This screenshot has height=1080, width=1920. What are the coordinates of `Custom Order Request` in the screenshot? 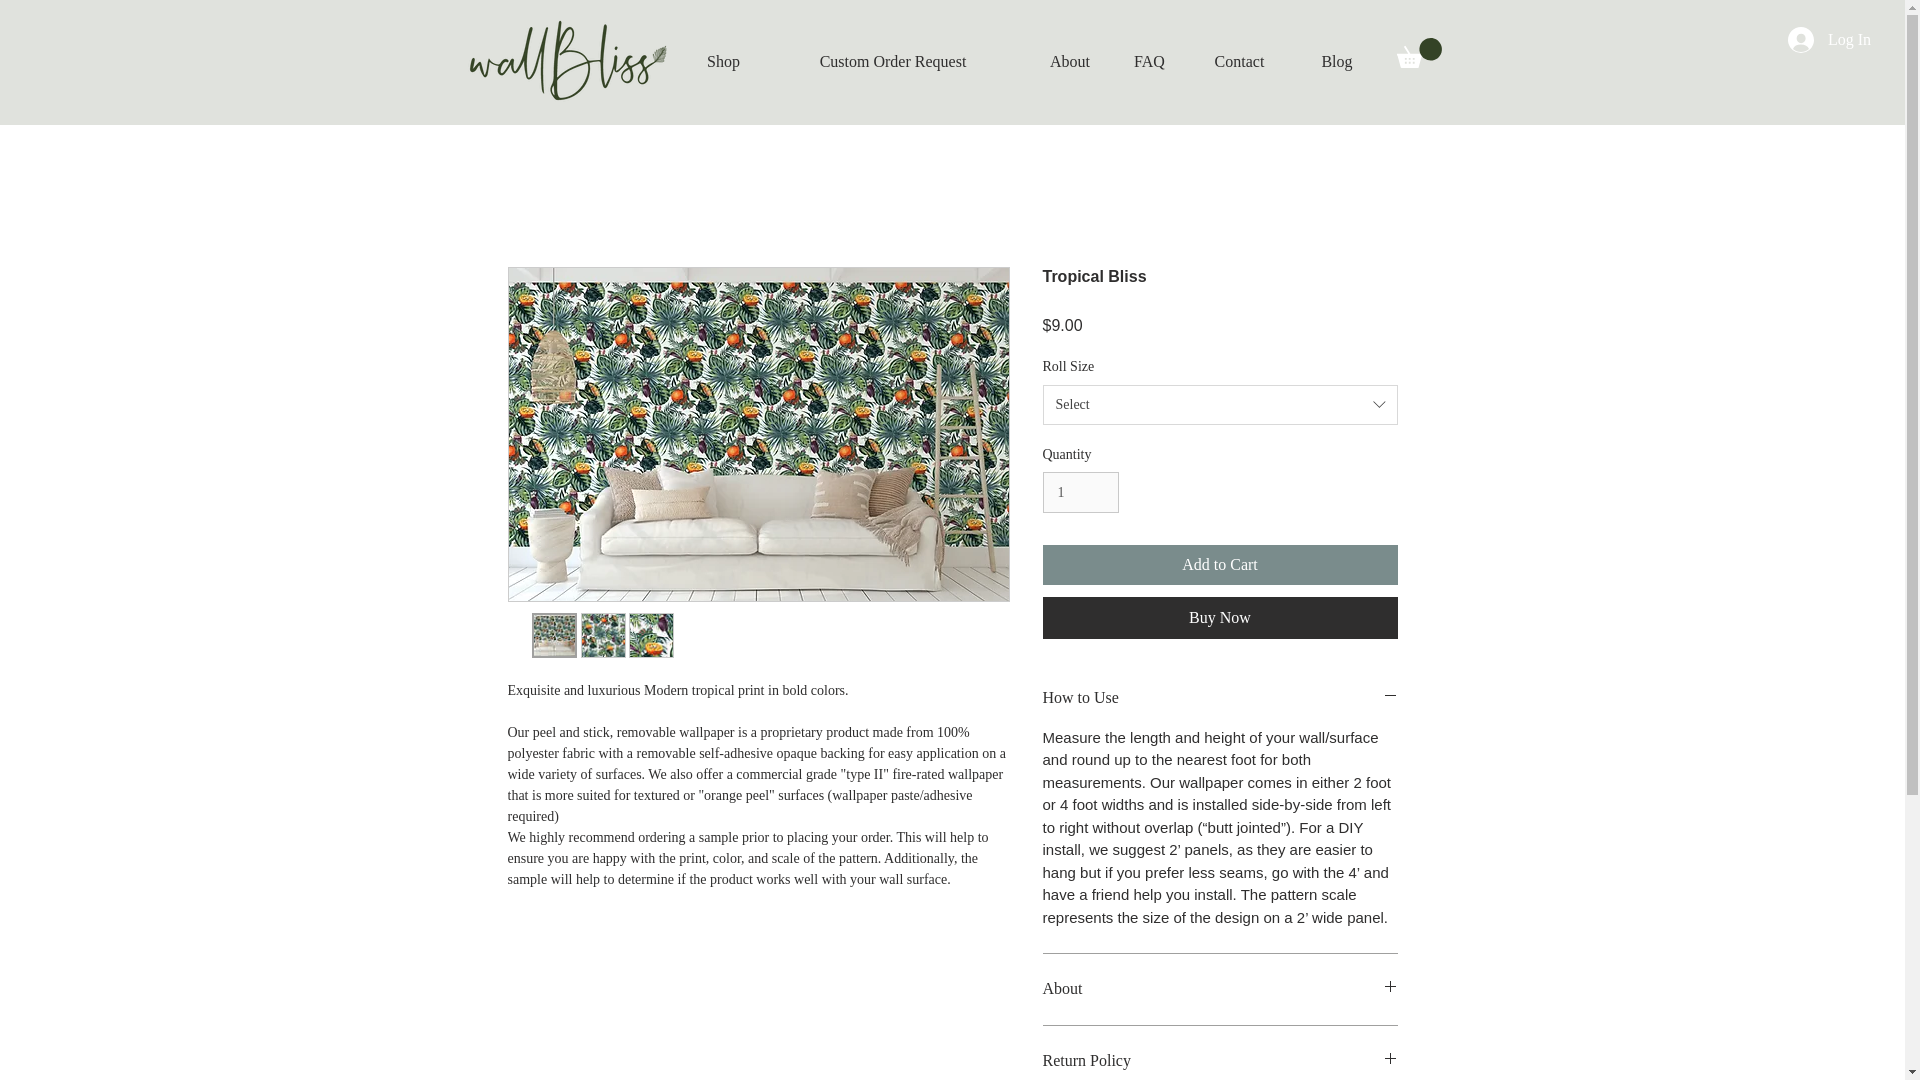 It's located at (894, 62).